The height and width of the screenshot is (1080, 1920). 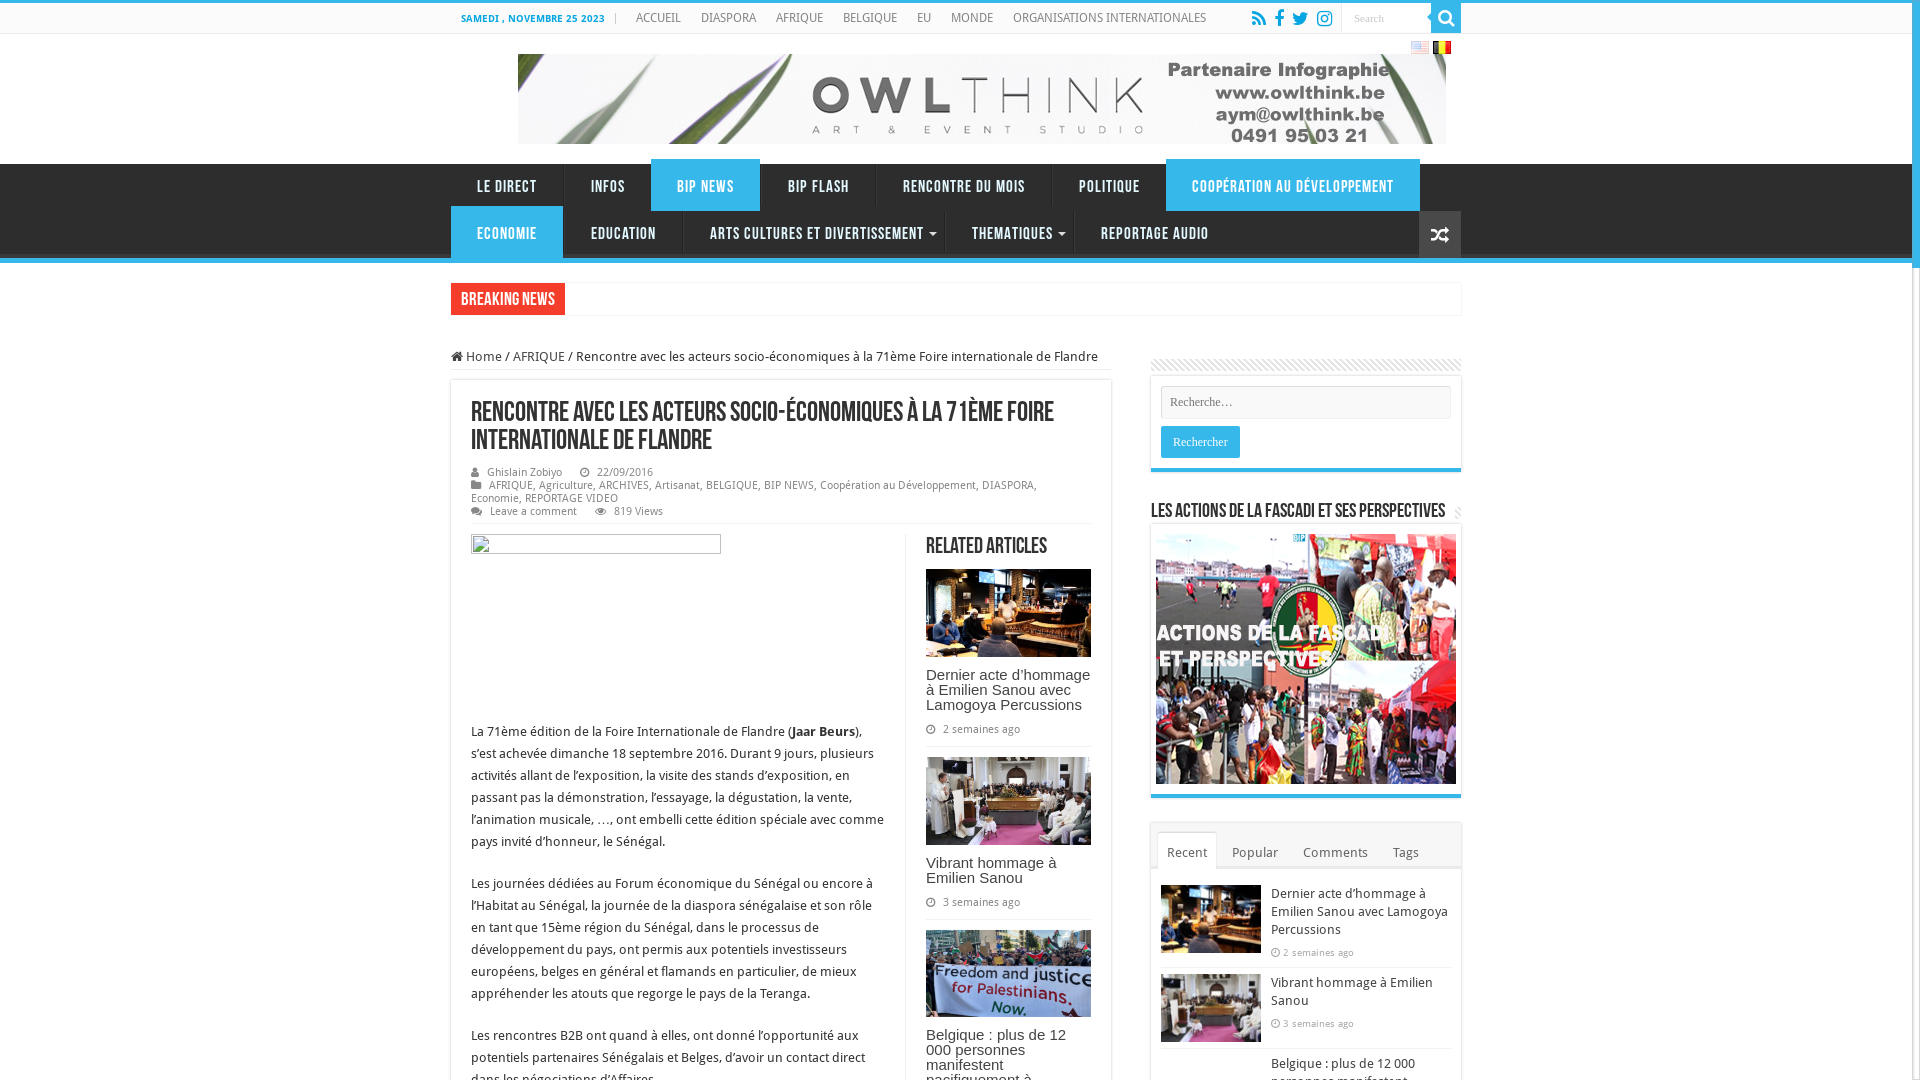 What do you see at coordinates (818, 185) in the screenshot?
I see `BIP FLASH` at bounding box center [818, 185].